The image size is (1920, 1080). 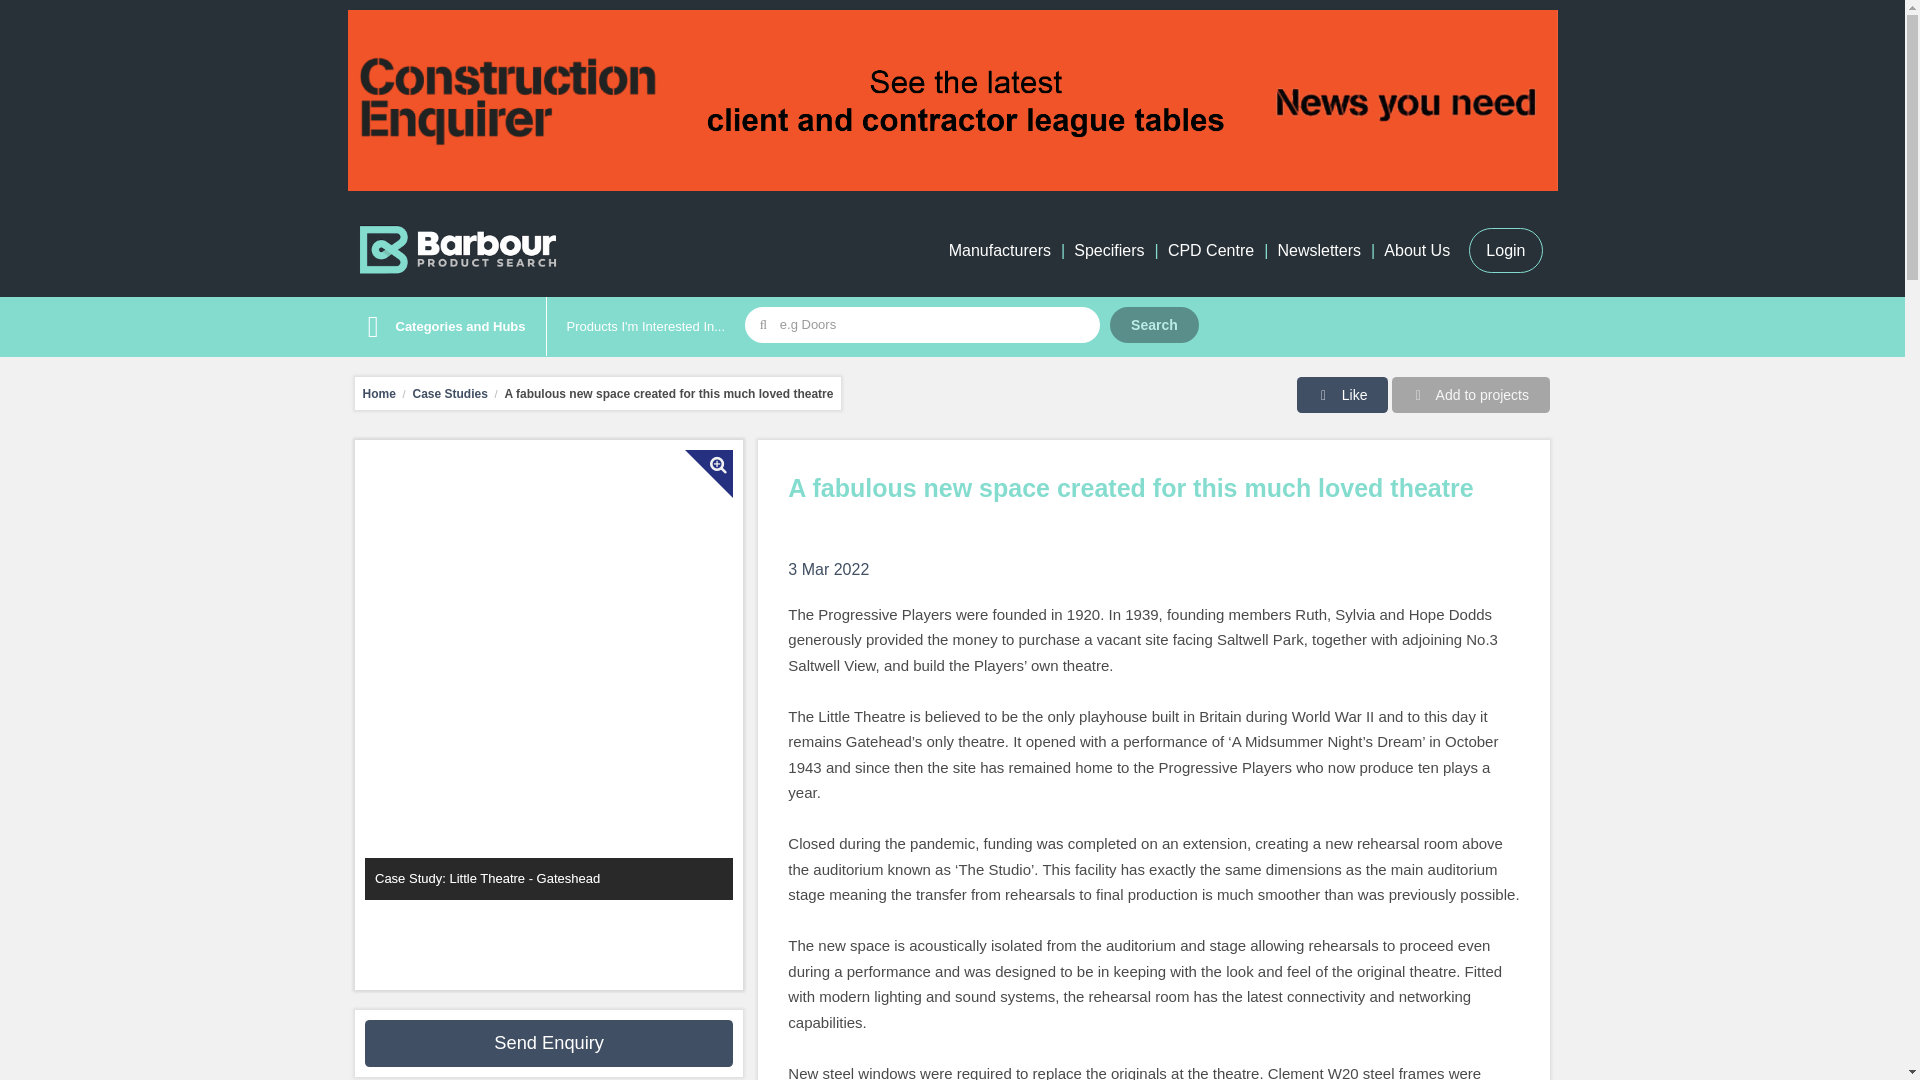 I want to click on Manufacturers, so click(x=999, y=250).